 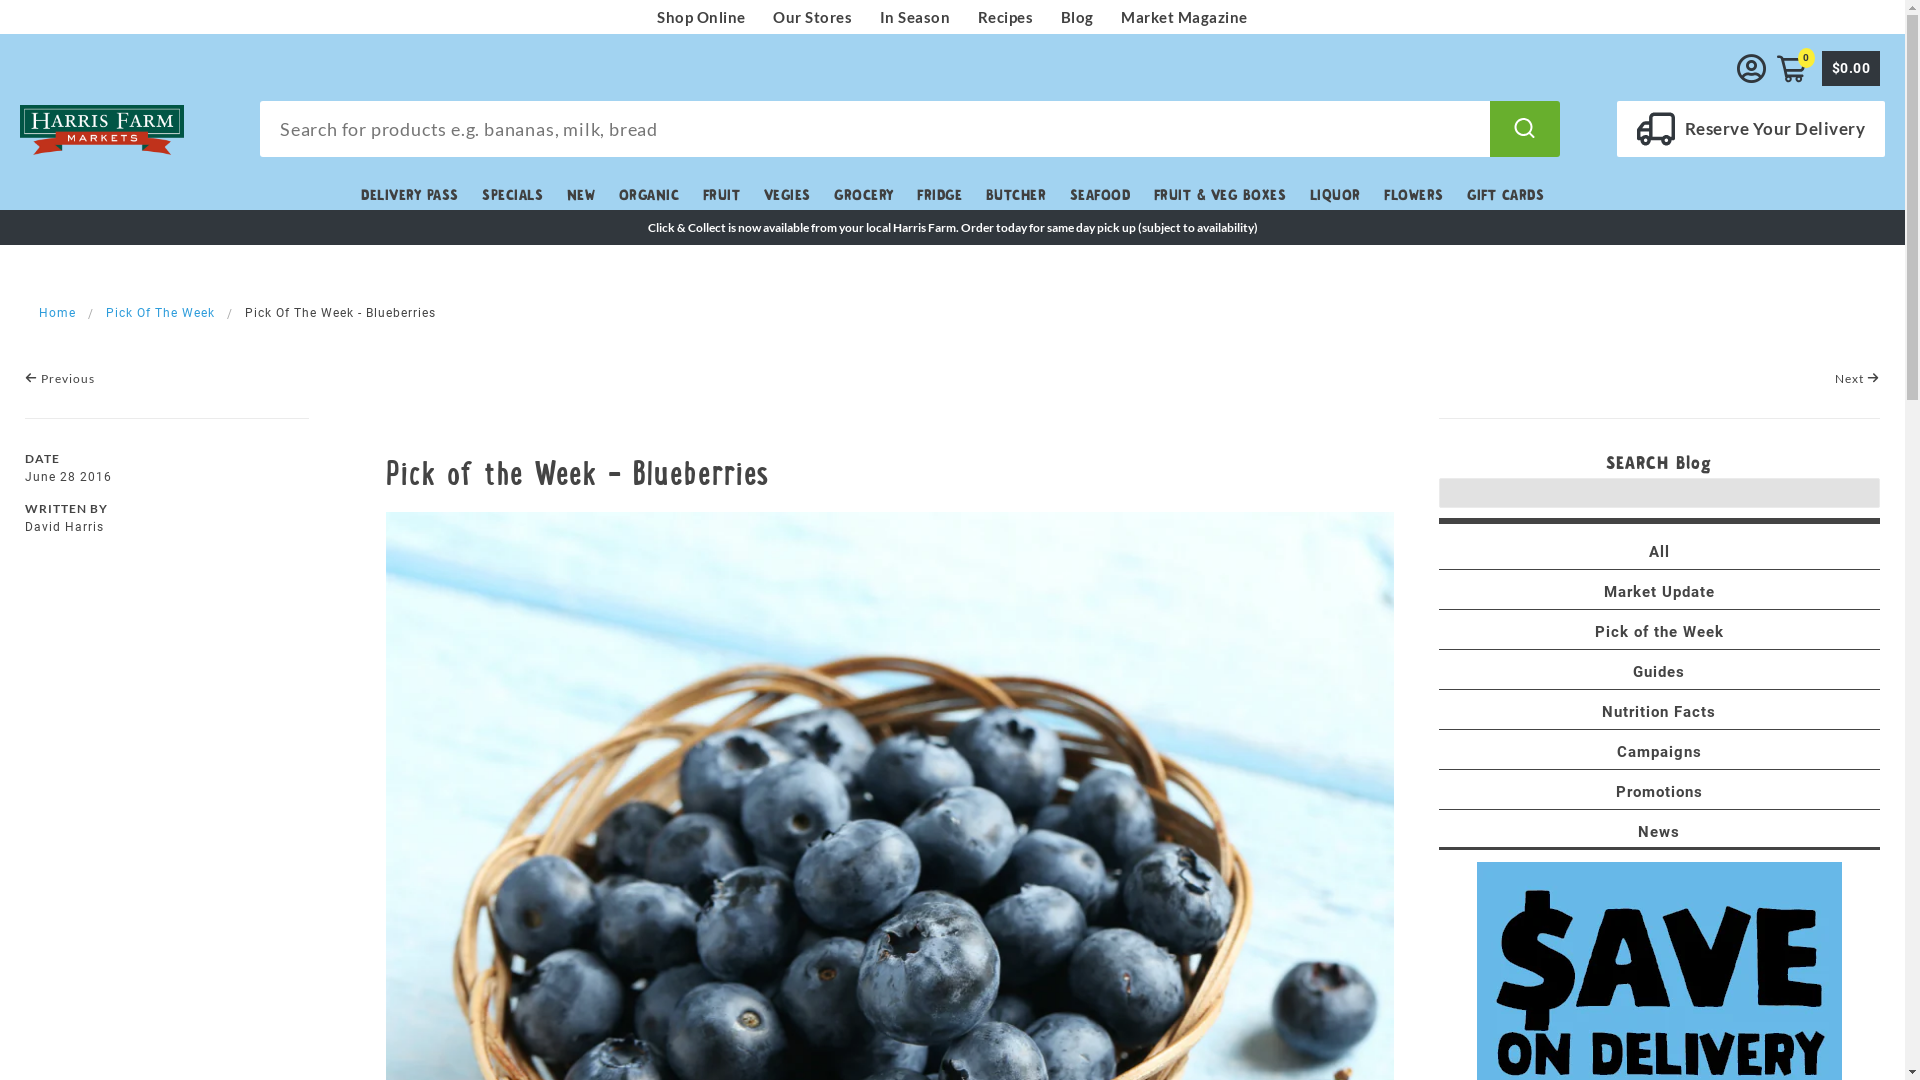 I want to click on ORGANIC, so click(x=648, y=195).